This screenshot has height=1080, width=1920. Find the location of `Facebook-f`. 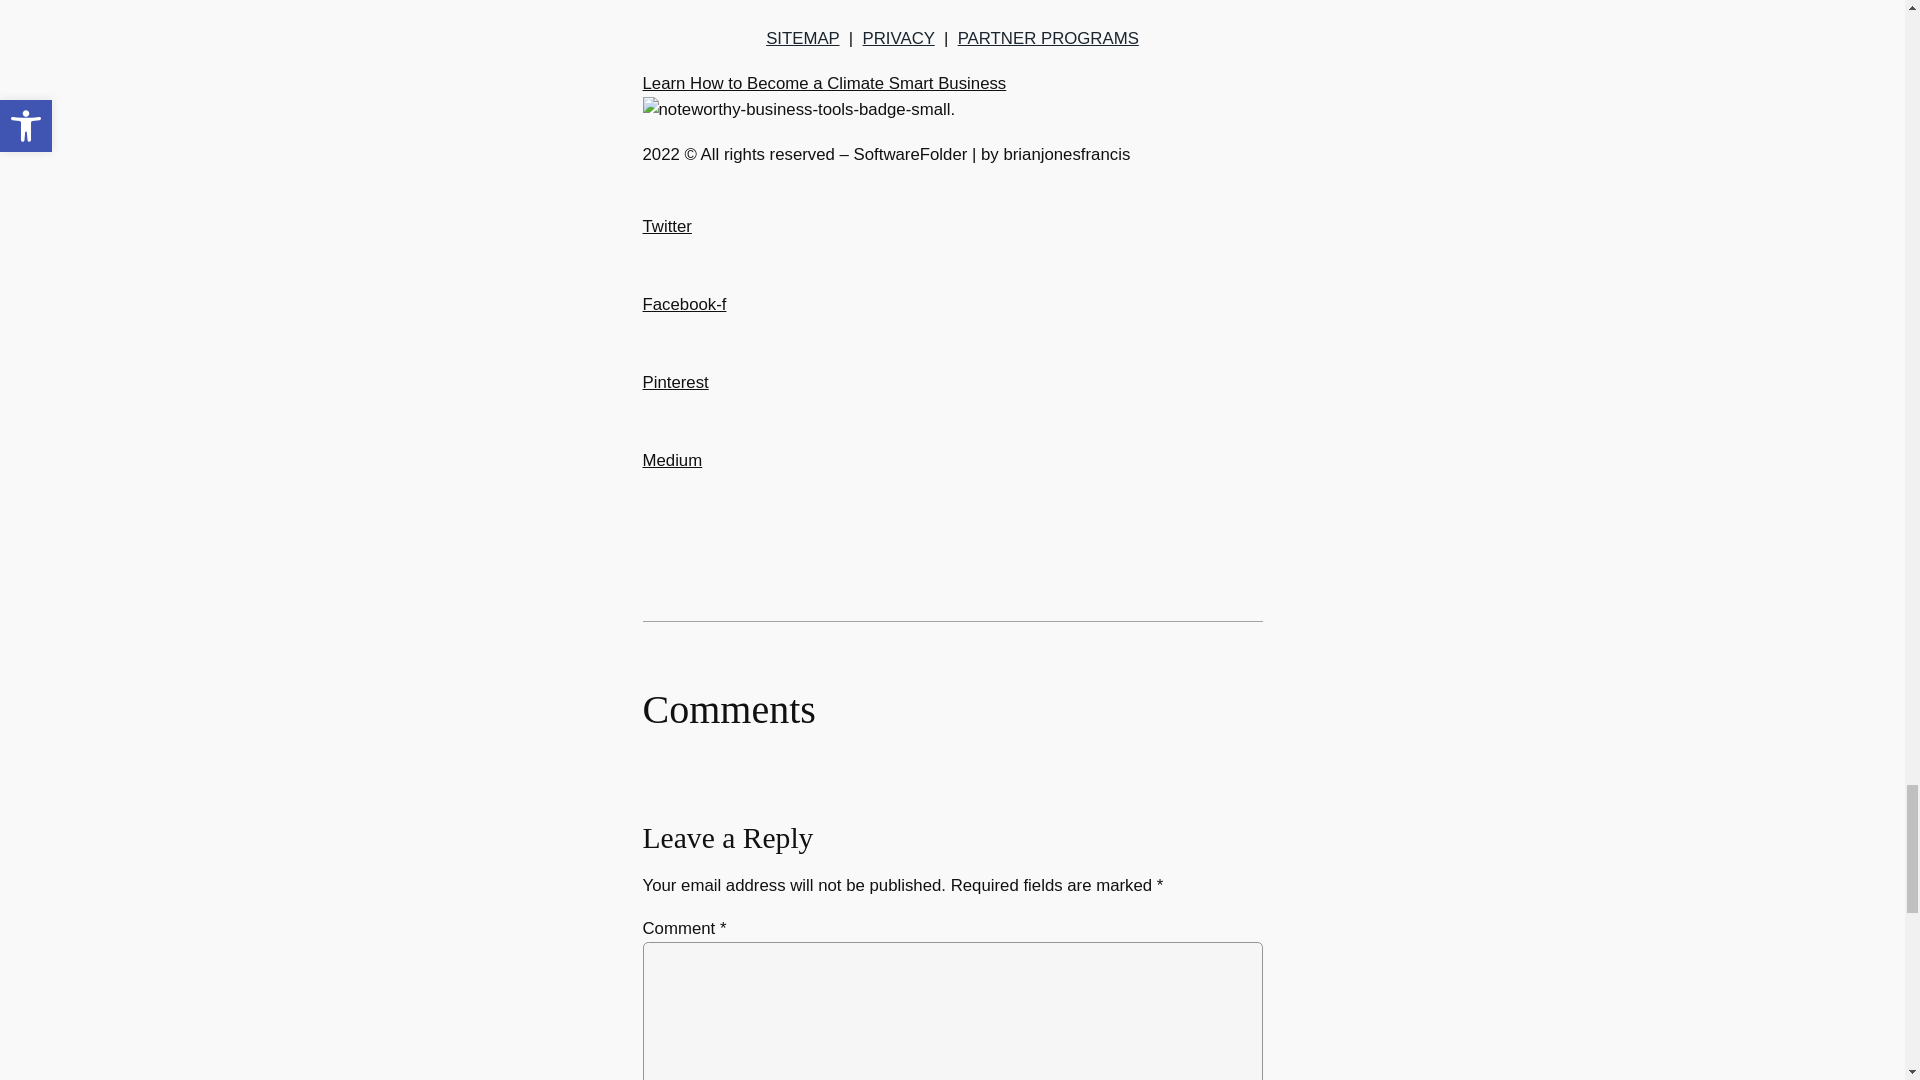

Facebook-f is located at coordinates (683, 317).